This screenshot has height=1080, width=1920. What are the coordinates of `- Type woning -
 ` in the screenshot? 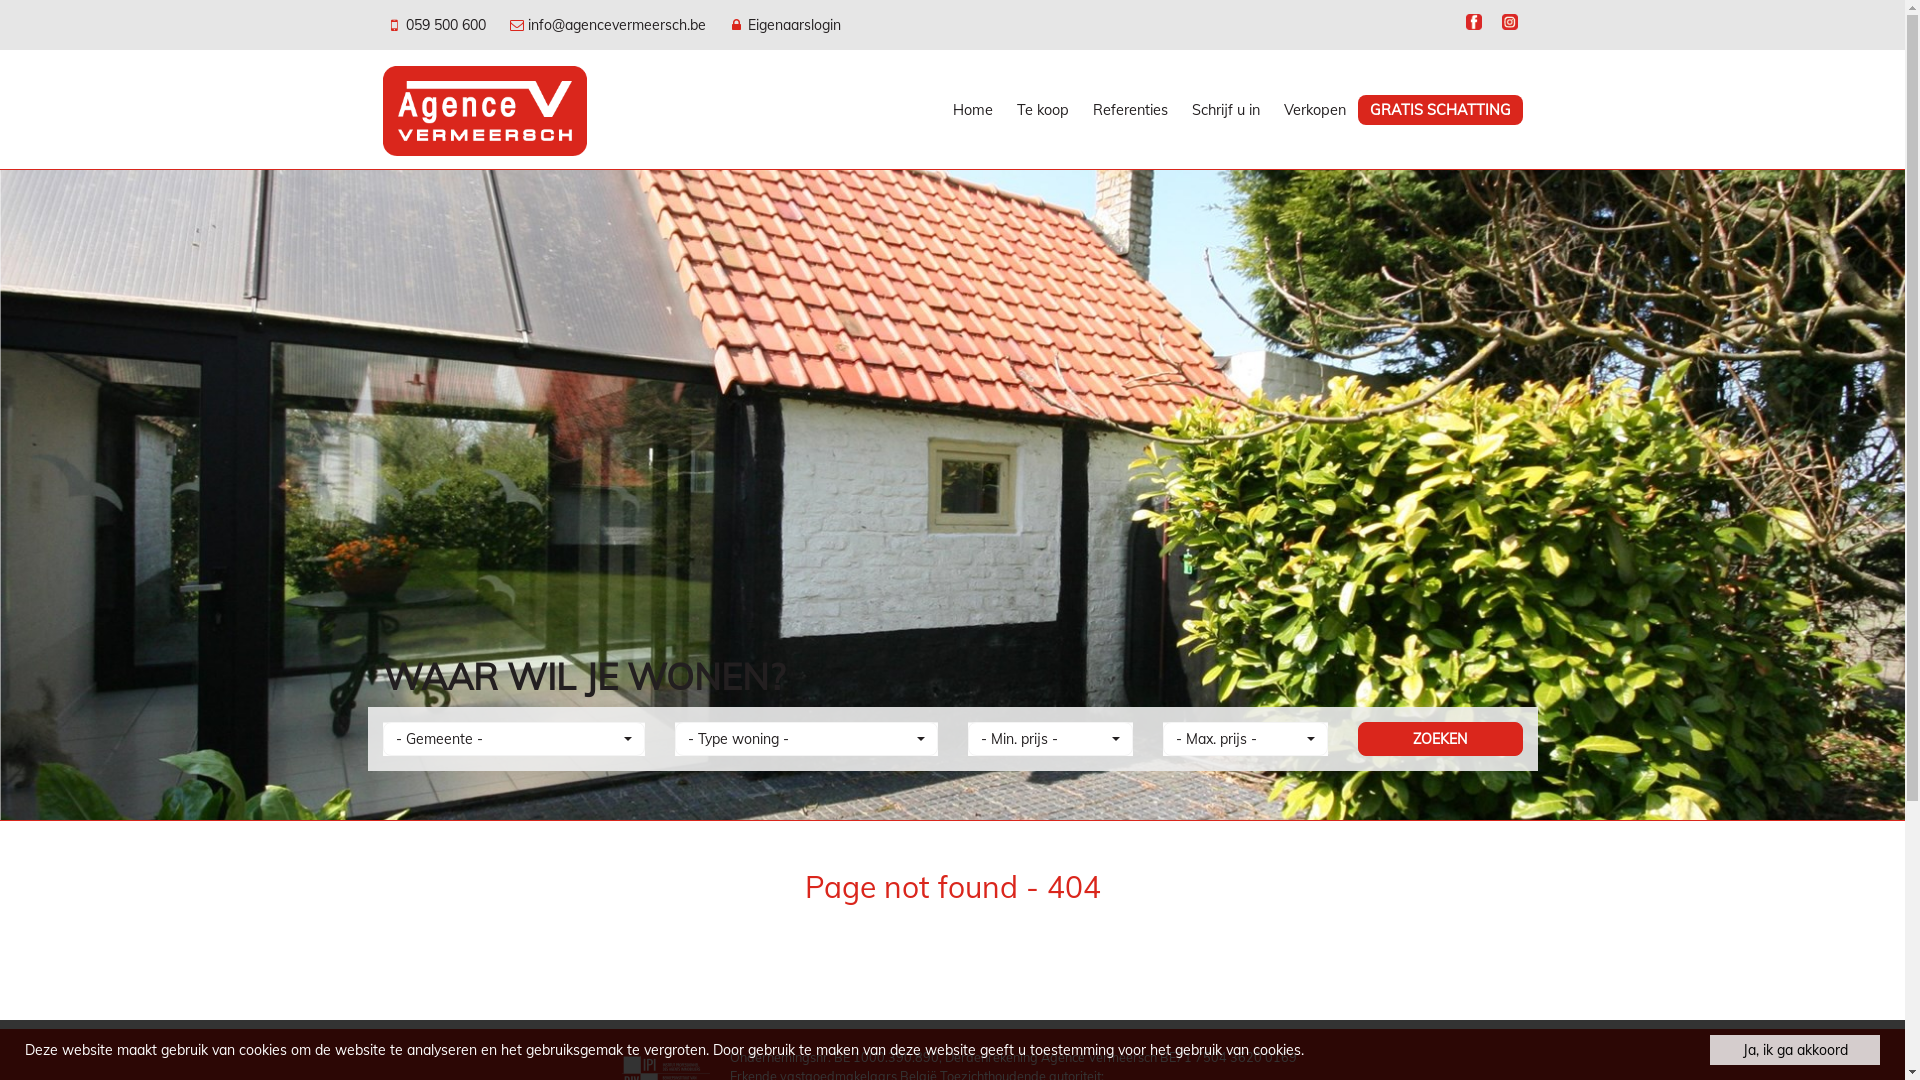 It's located at (806, 739).